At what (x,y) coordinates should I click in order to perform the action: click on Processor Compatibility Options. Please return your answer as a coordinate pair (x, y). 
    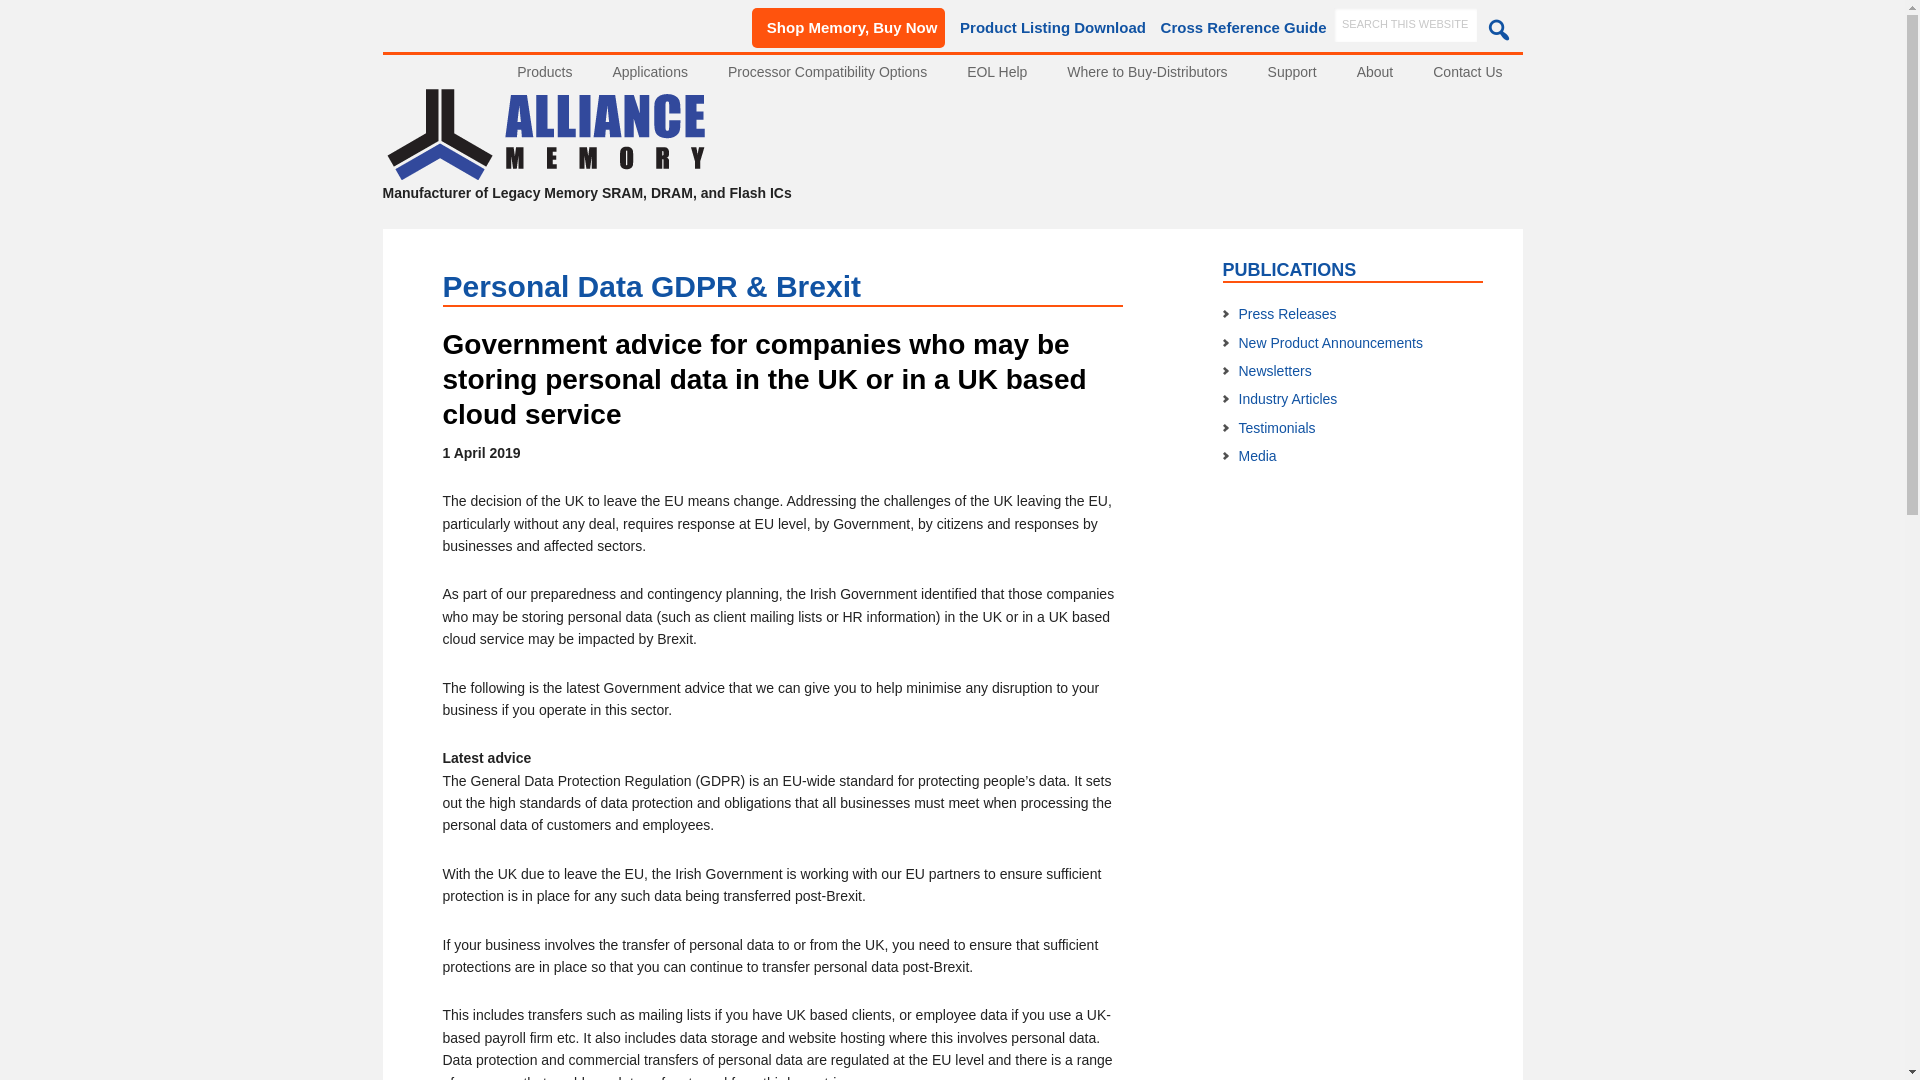
    Looking at the image, I should click on (827, 72).